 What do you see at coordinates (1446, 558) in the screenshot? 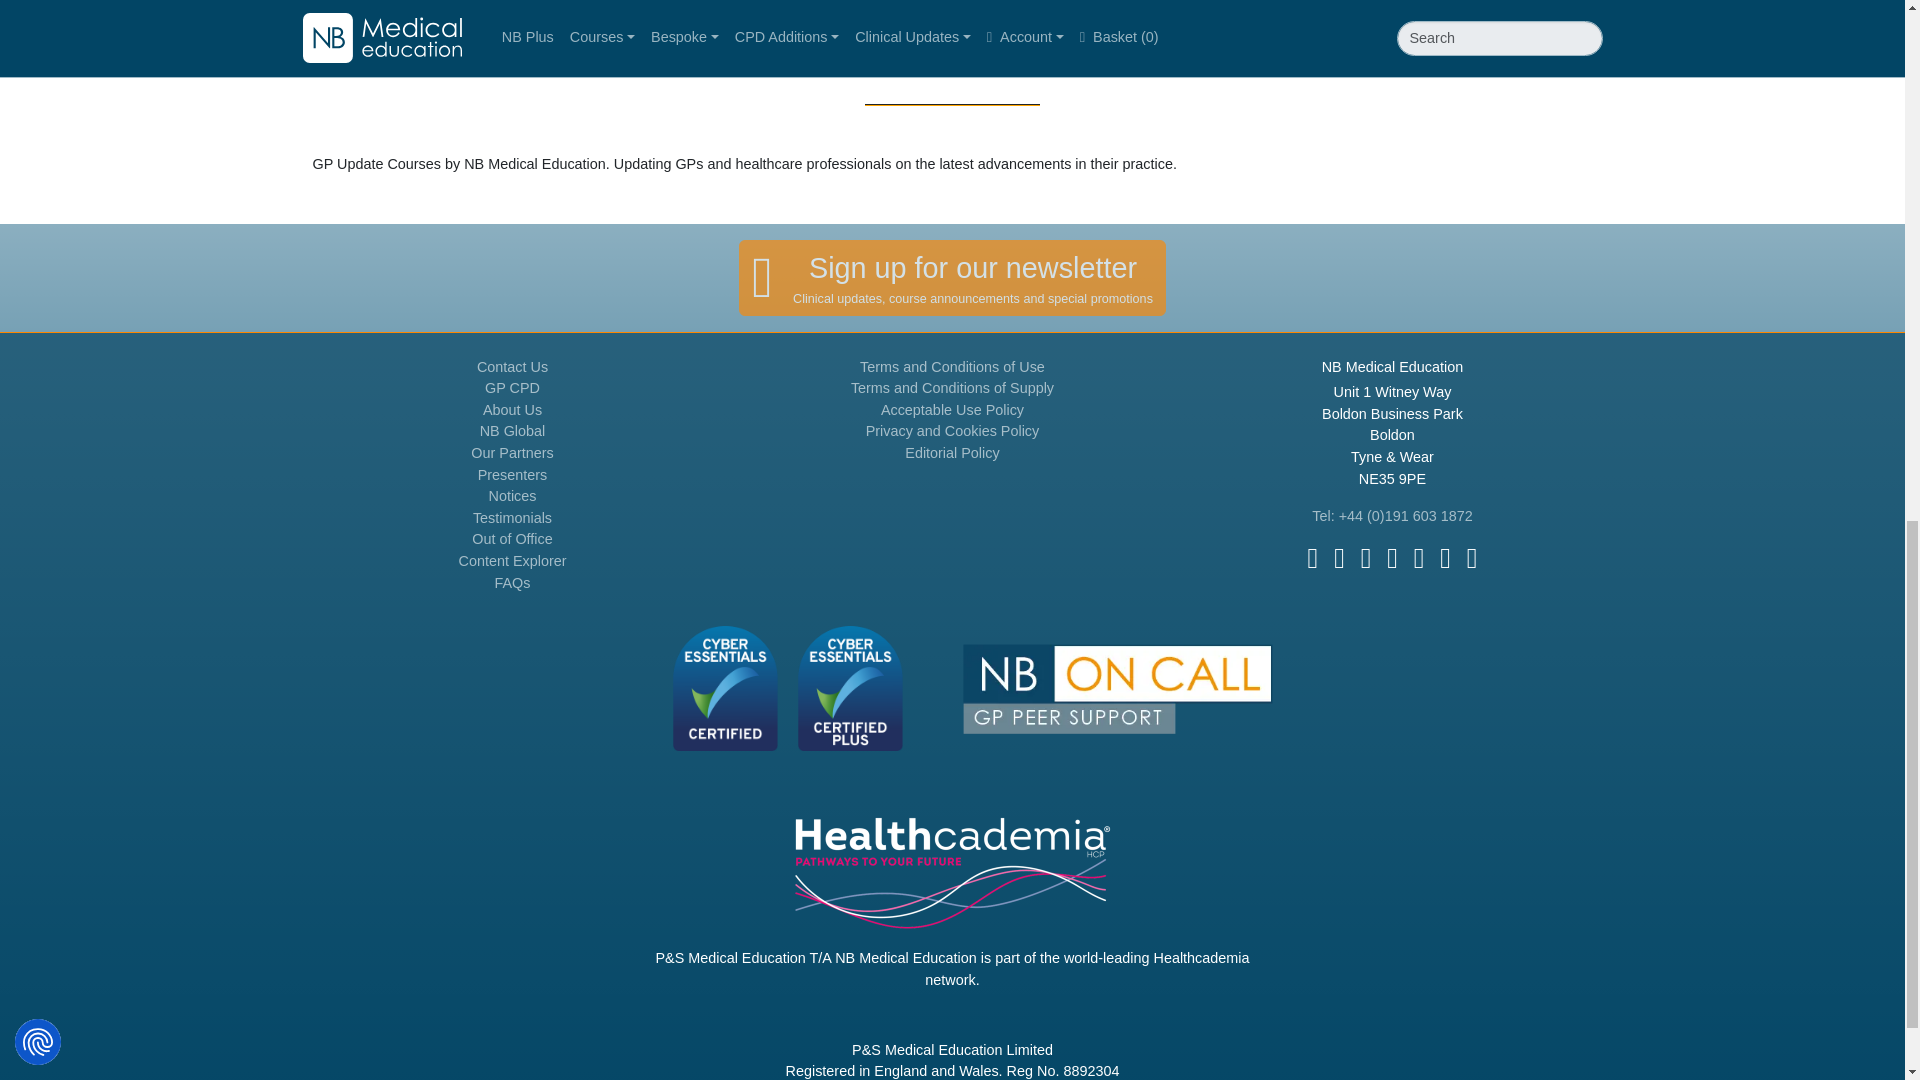
I see `NB Medical Spotify` at bounding box center [1446, 558].